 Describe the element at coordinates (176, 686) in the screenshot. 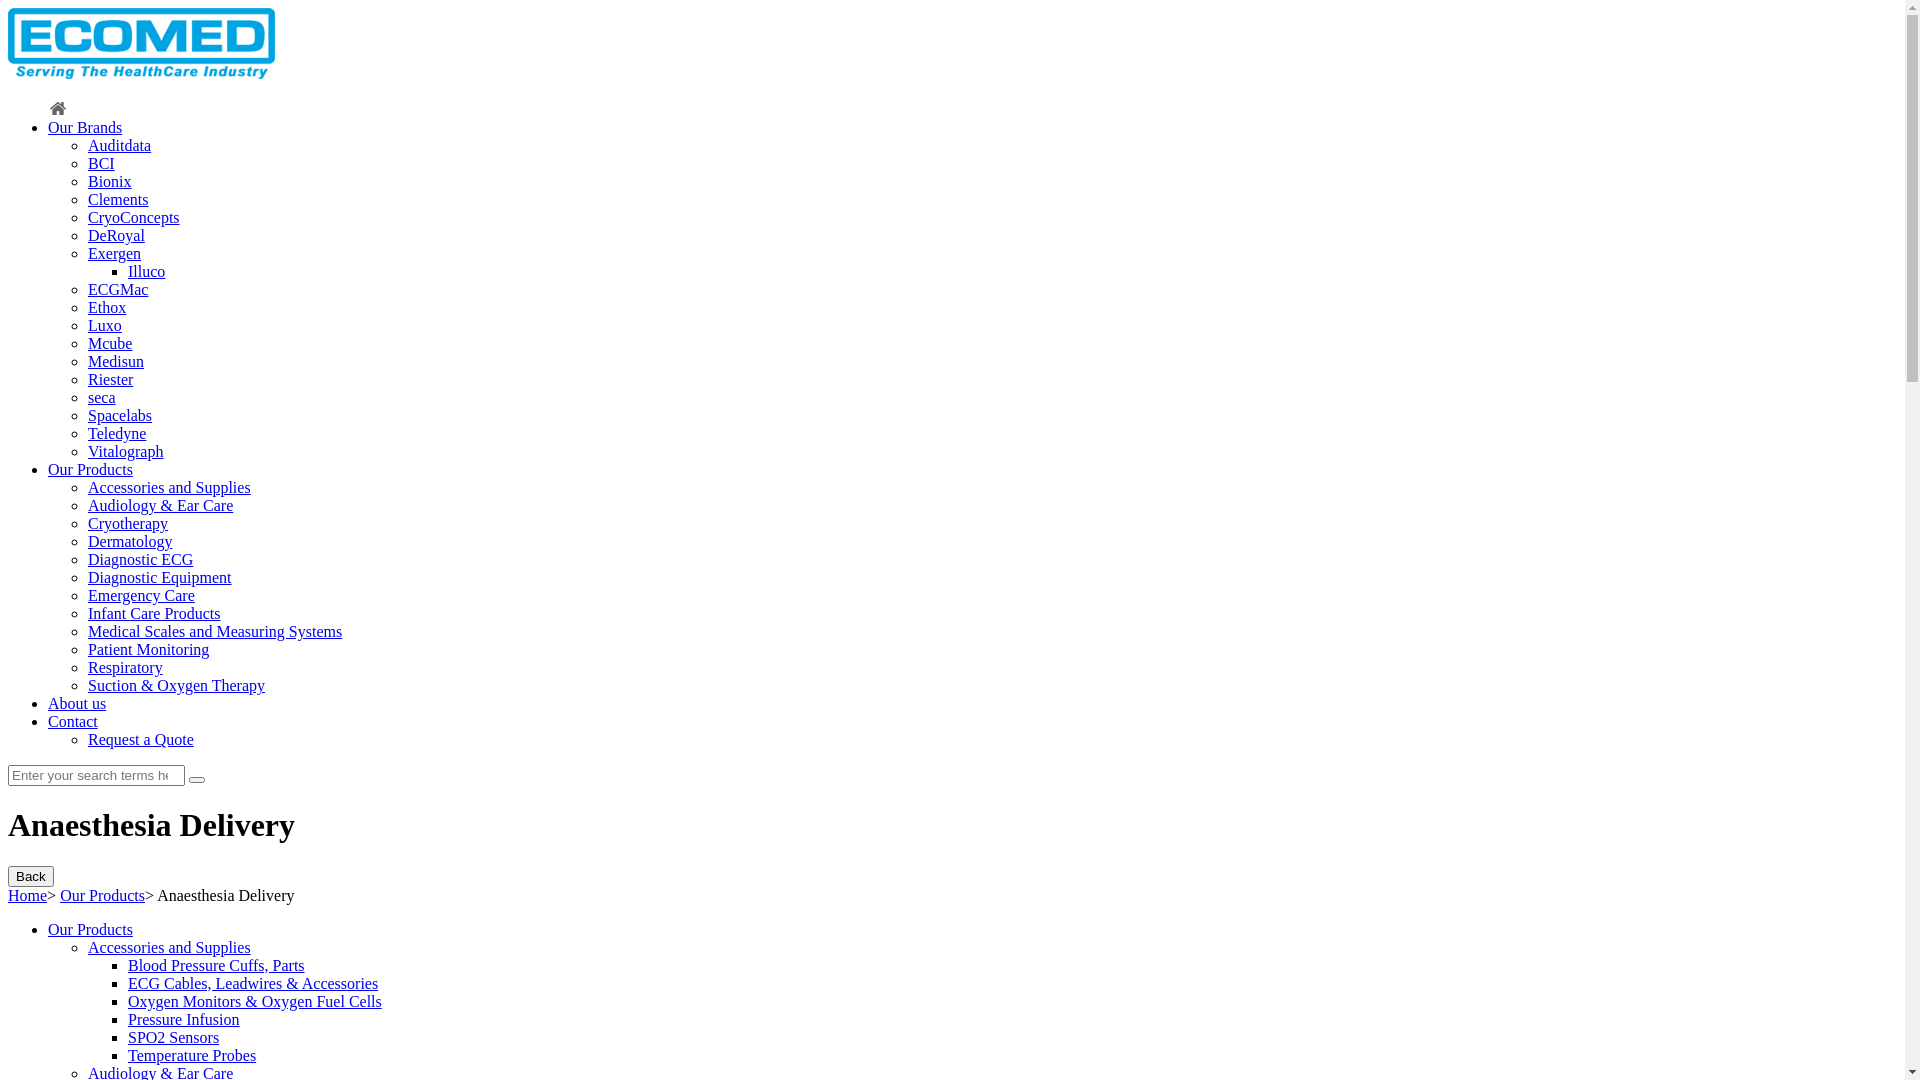

I see `Suction & Oxygen Therapy` at that location.